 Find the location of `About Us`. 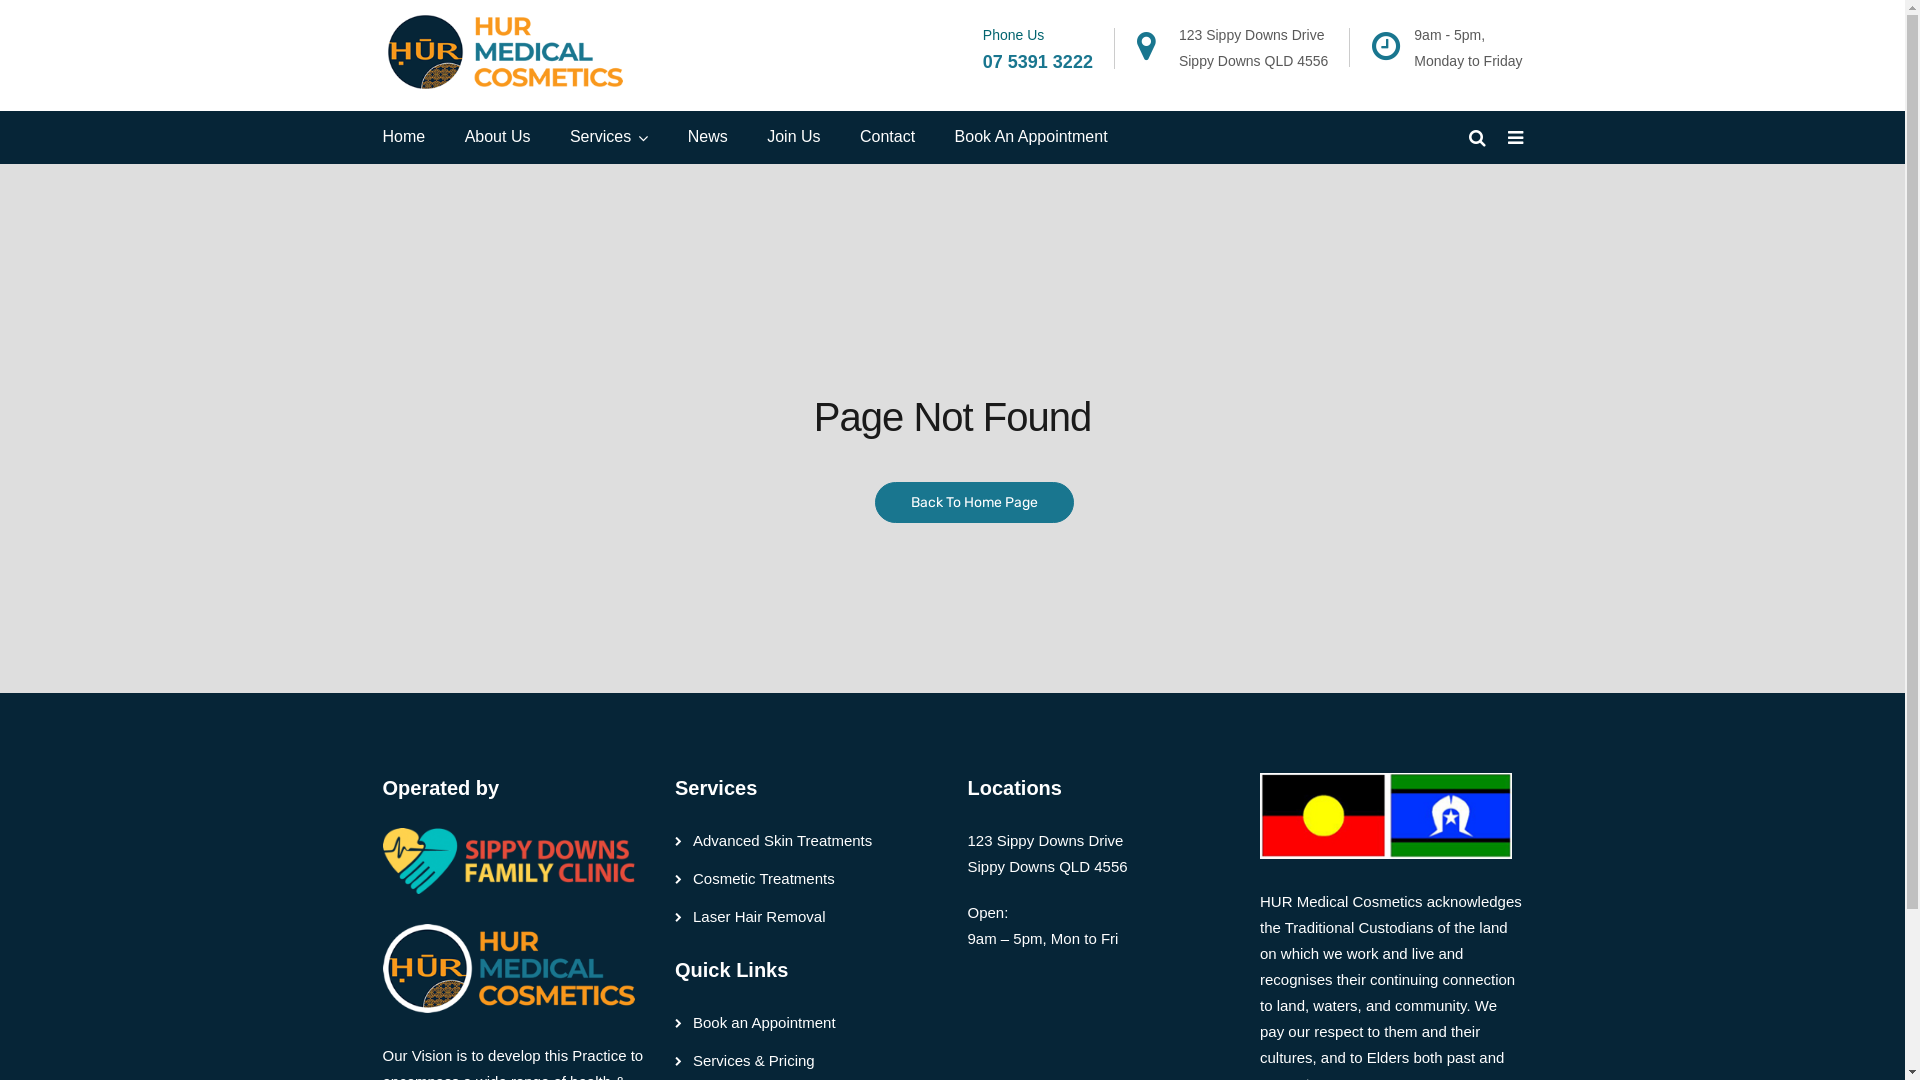

About Us is located at coordinates (498, 138).